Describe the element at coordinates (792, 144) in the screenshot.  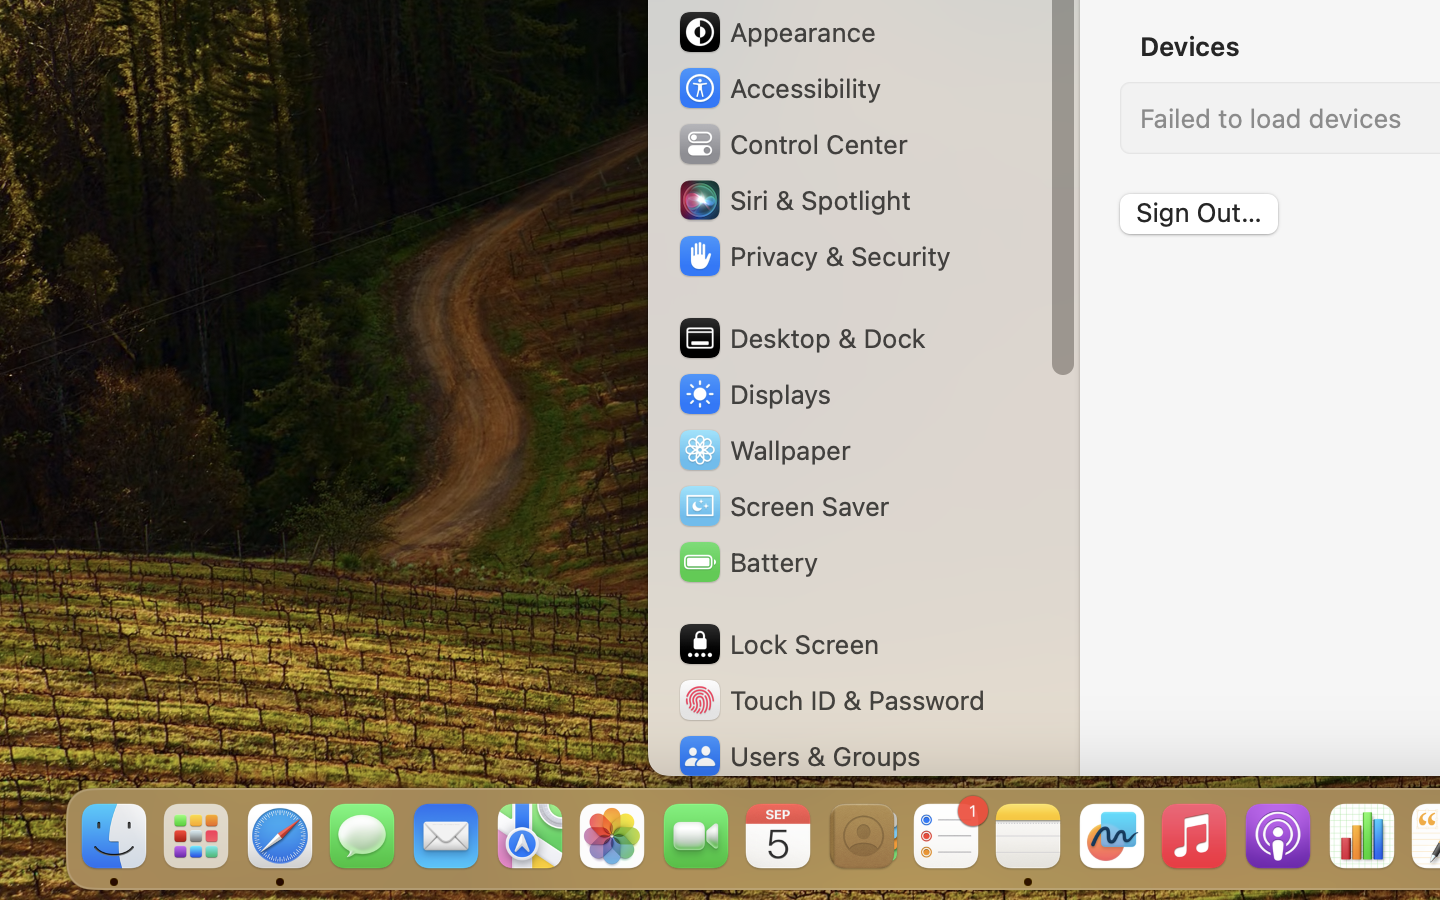
I see `Control Center` at that location.